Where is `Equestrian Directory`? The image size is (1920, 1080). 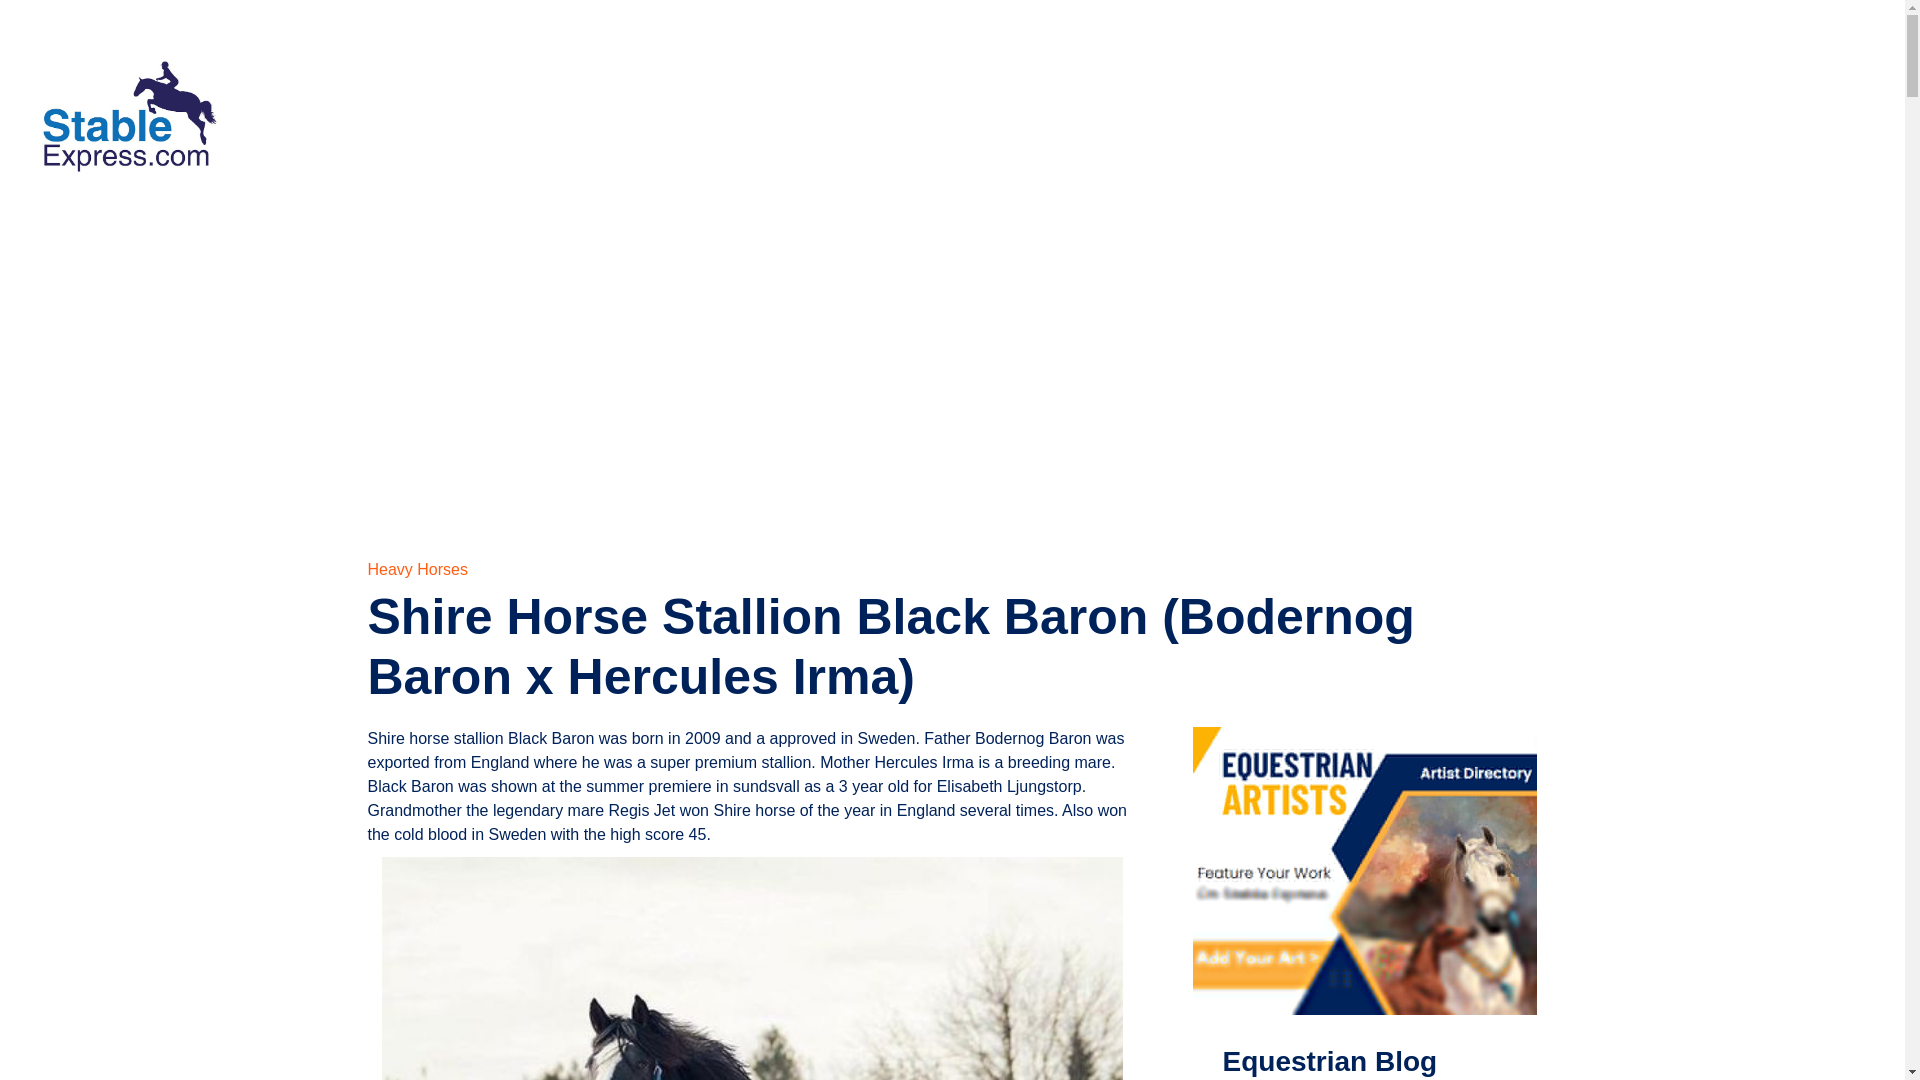 Equestrian Directory is located at coordinates (1130, 98).